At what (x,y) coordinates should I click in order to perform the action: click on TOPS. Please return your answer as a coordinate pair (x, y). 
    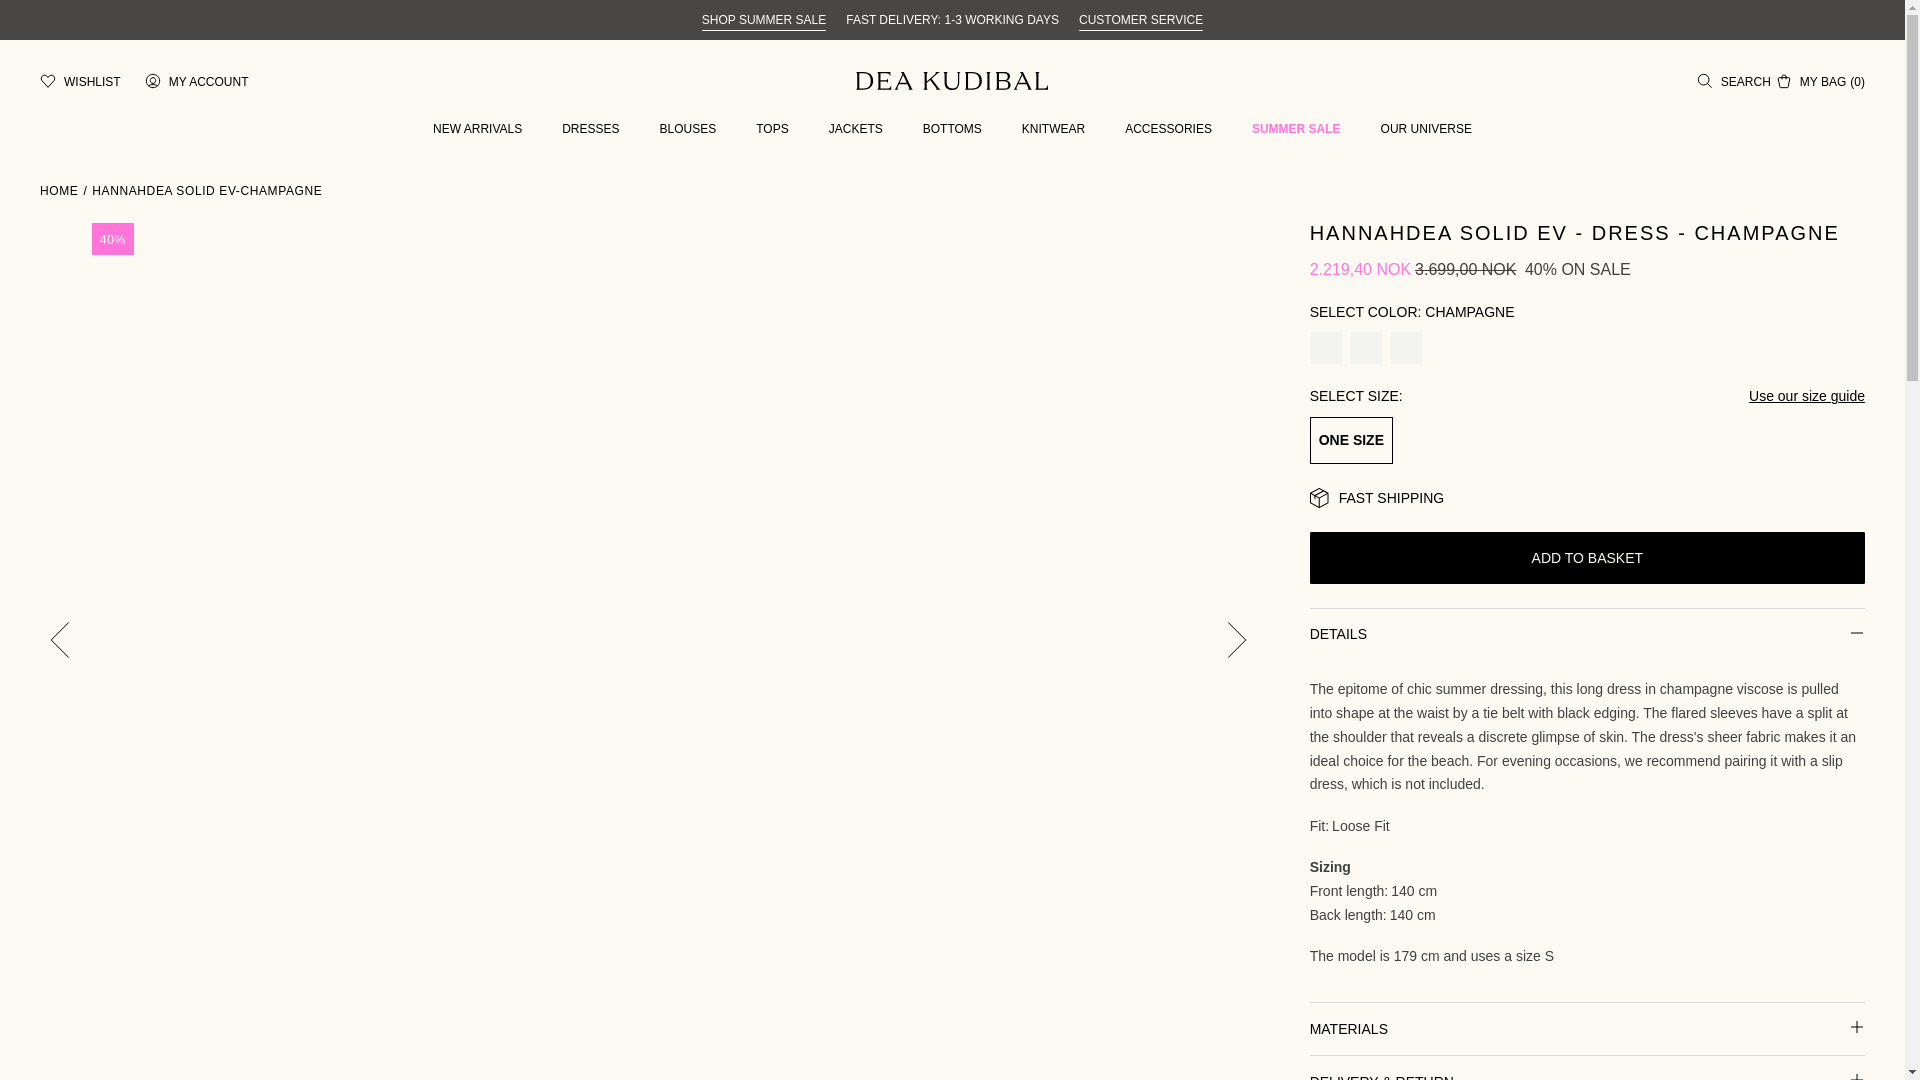
    Looking at the image, I should click on (772, 129).